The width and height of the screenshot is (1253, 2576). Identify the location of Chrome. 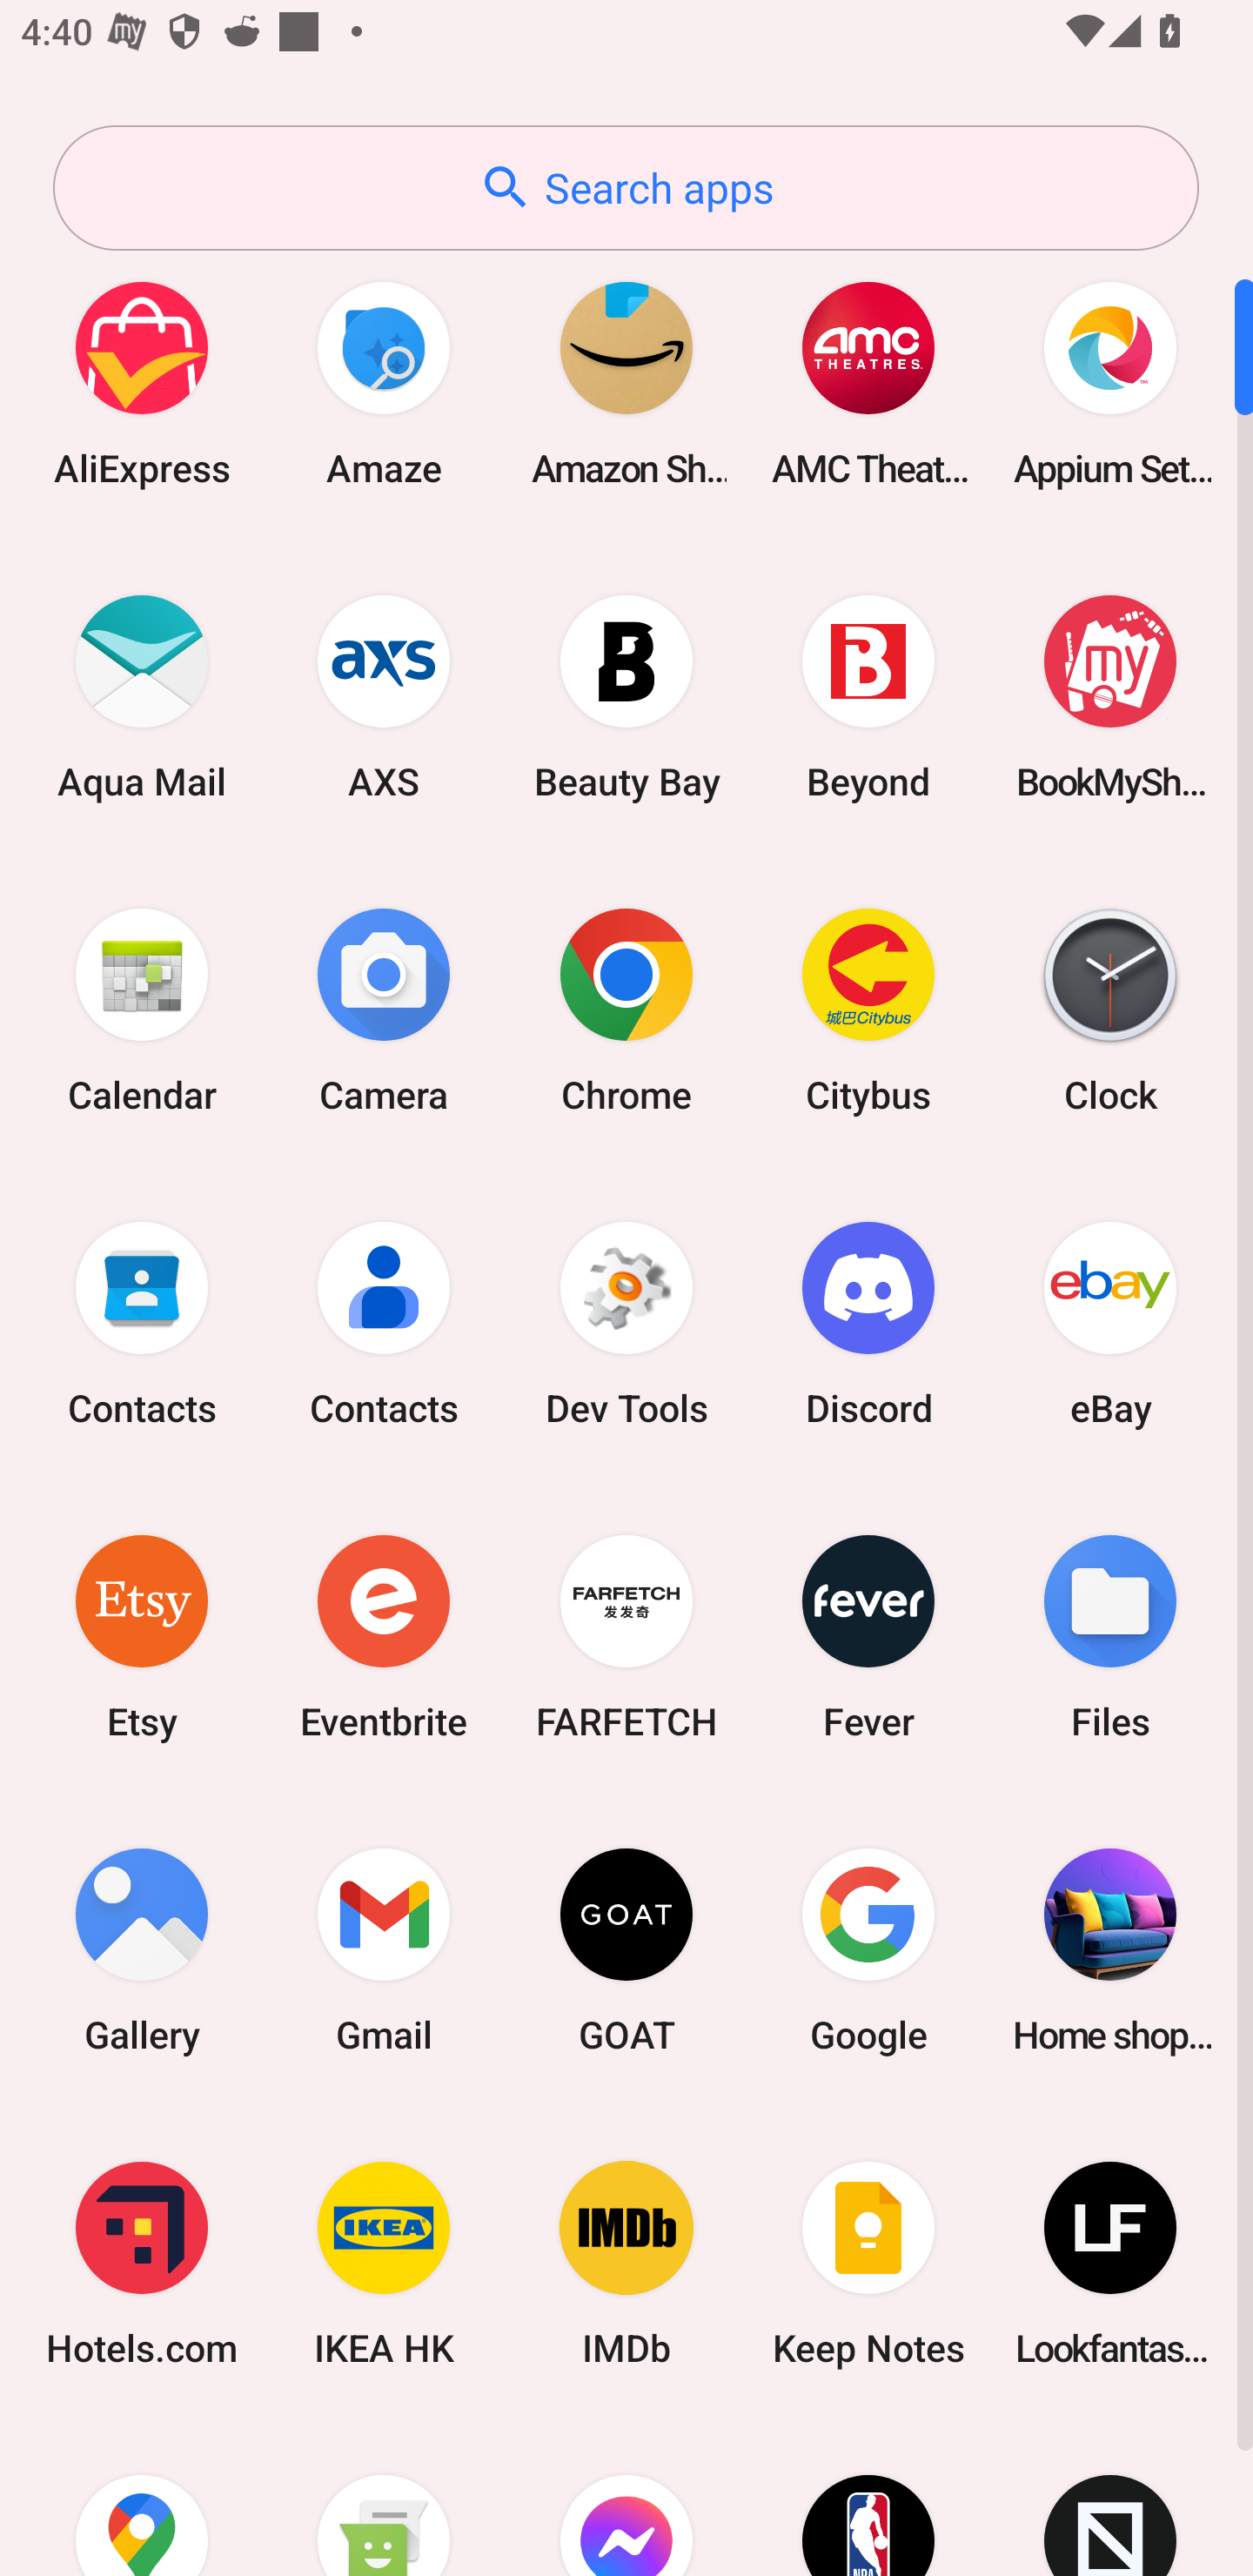
(626, 1010).